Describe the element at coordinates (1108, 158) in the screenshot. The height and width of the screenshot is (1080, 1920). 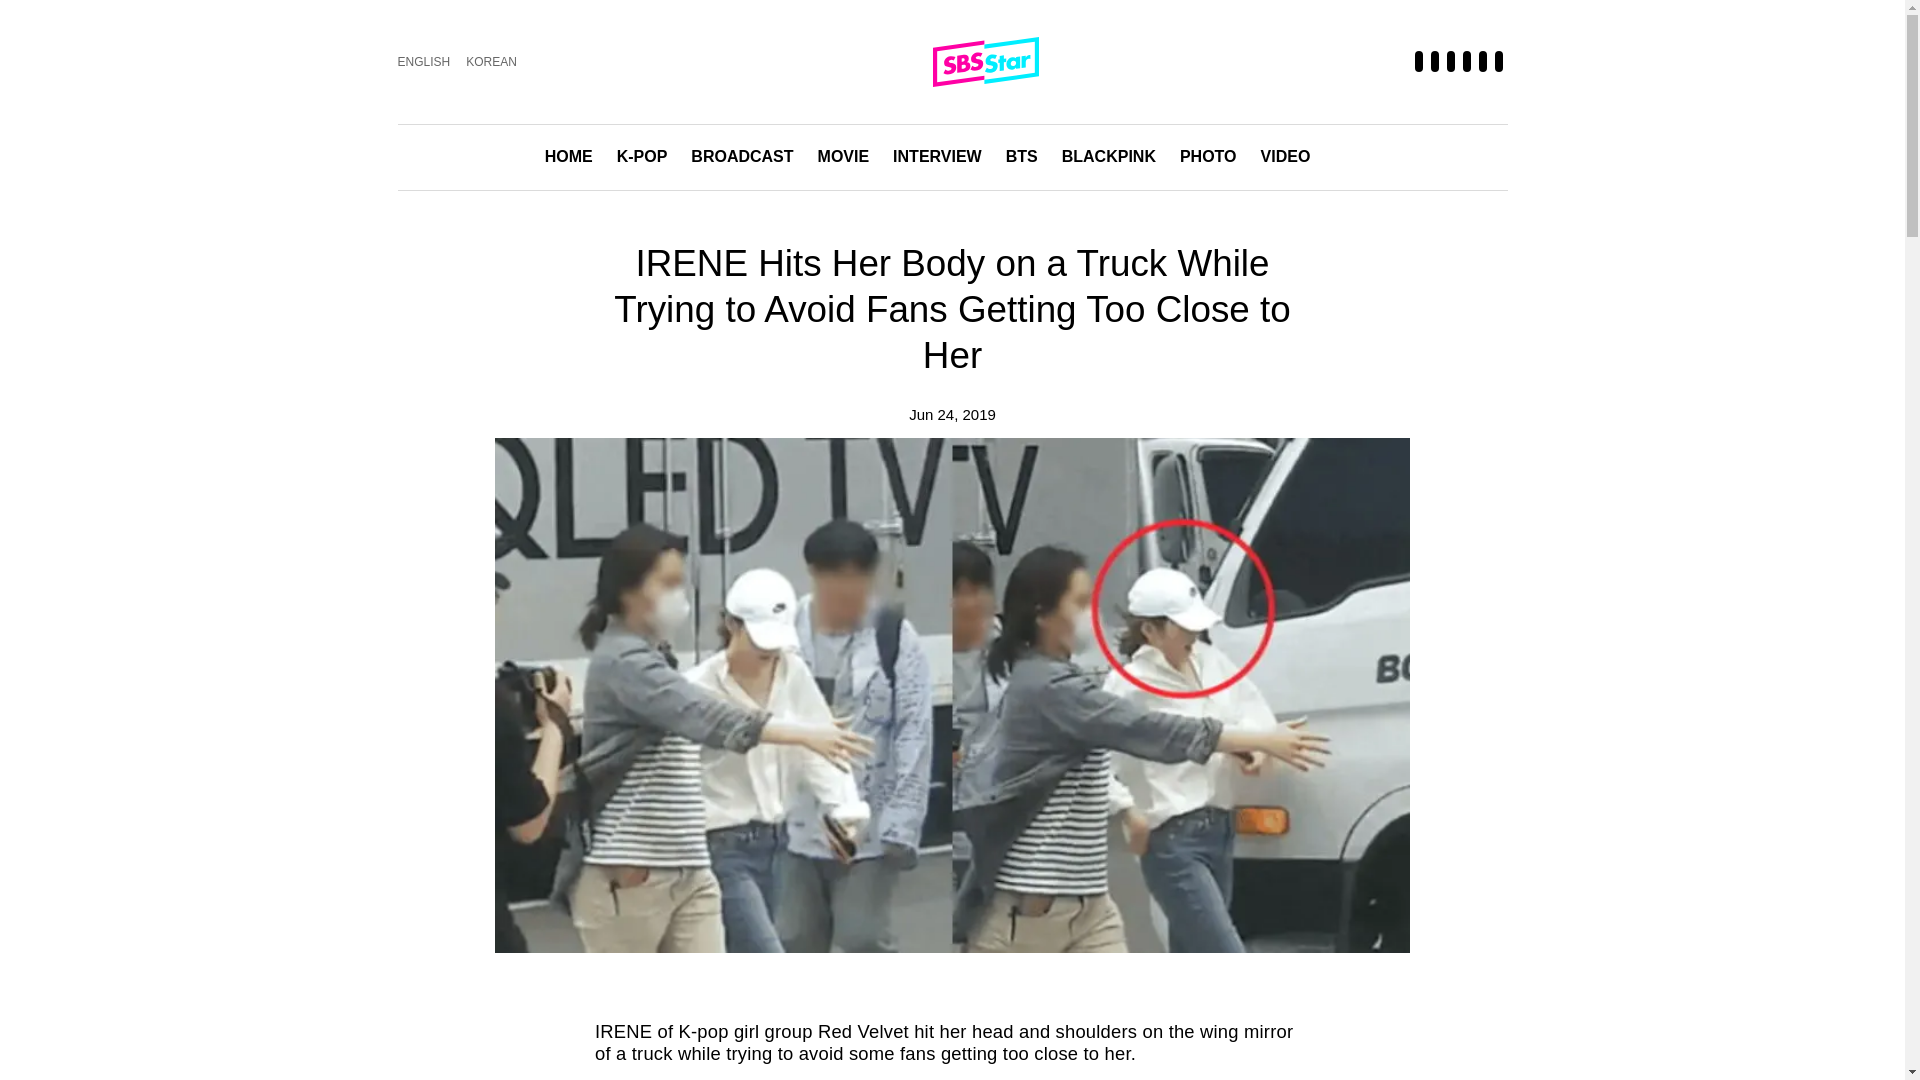
I see `BLACKPINK` at that location.